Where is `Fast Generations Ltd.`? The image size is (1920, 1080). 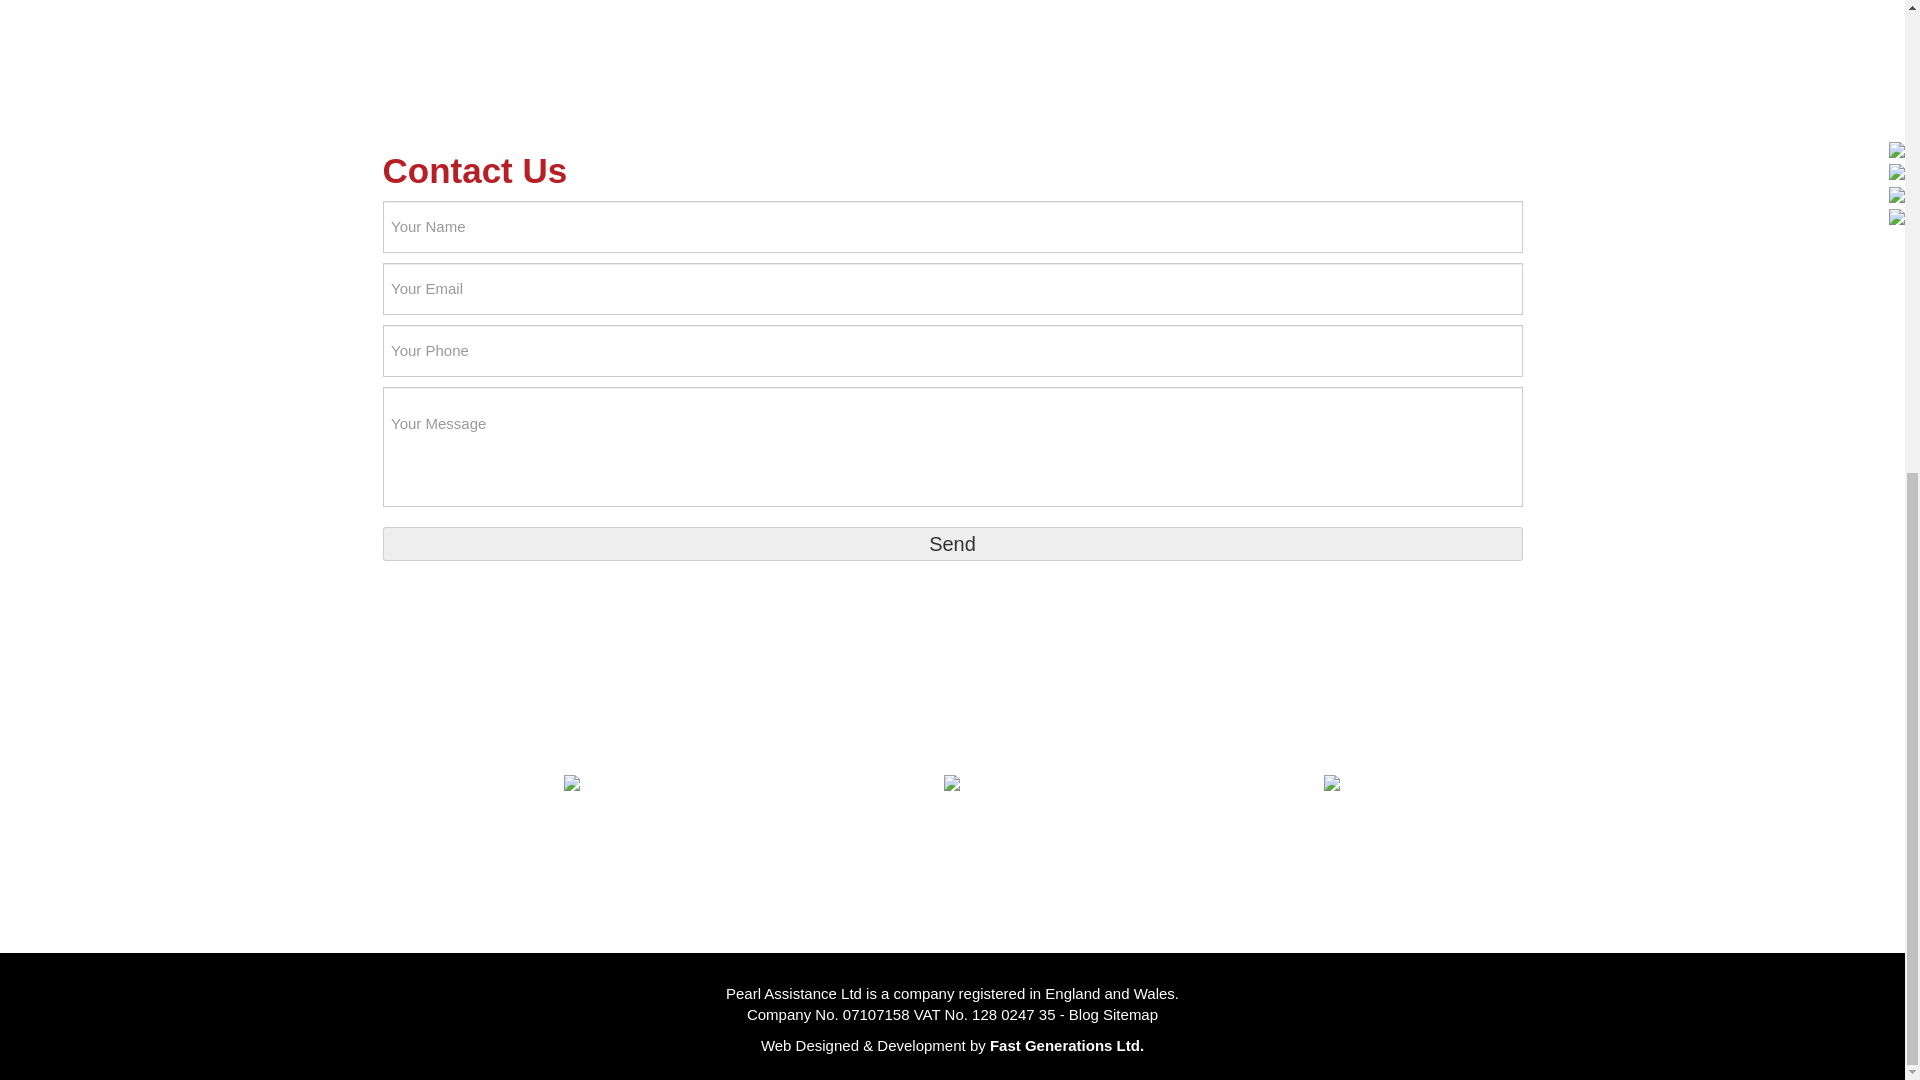
Fast Generations Ltd. is located at coordinates (1067, 1045).